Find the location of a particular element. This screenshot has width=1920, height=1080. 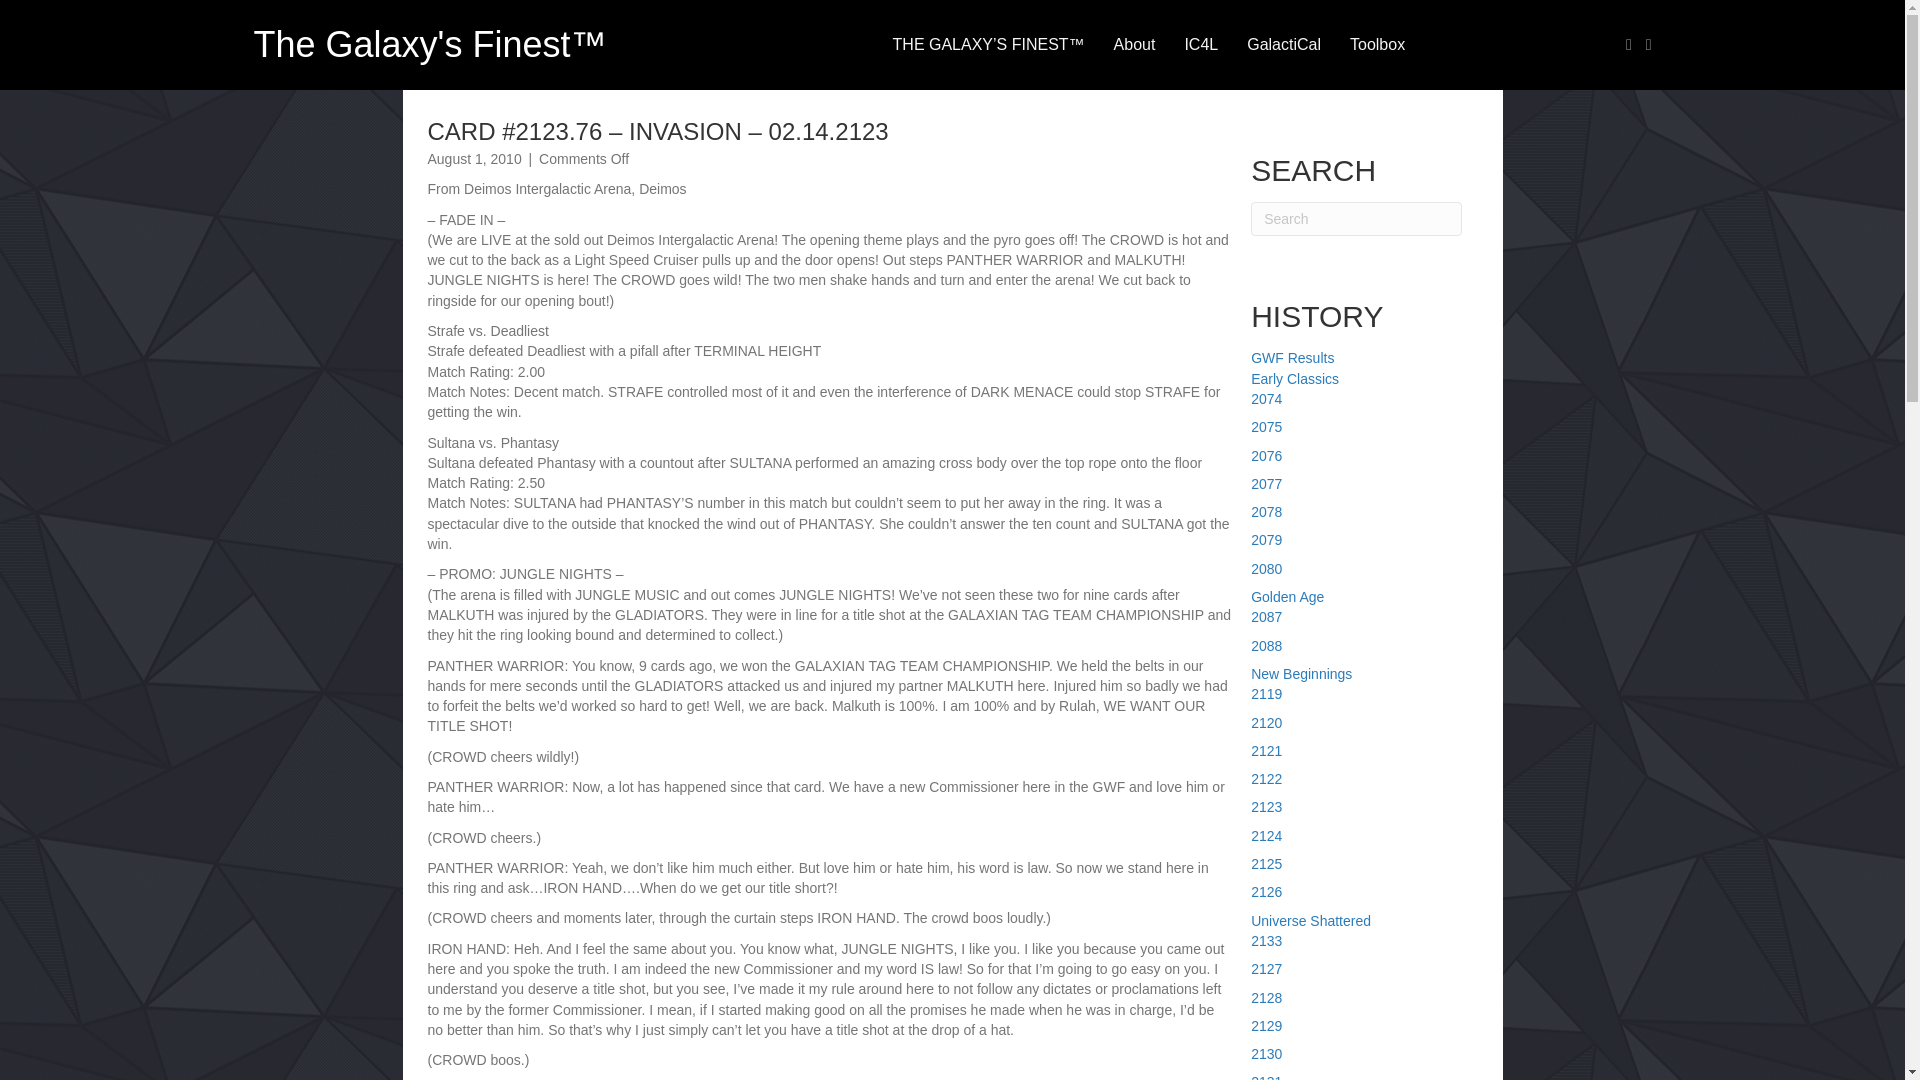

Golden Age is located at coordinates (1288, 596).